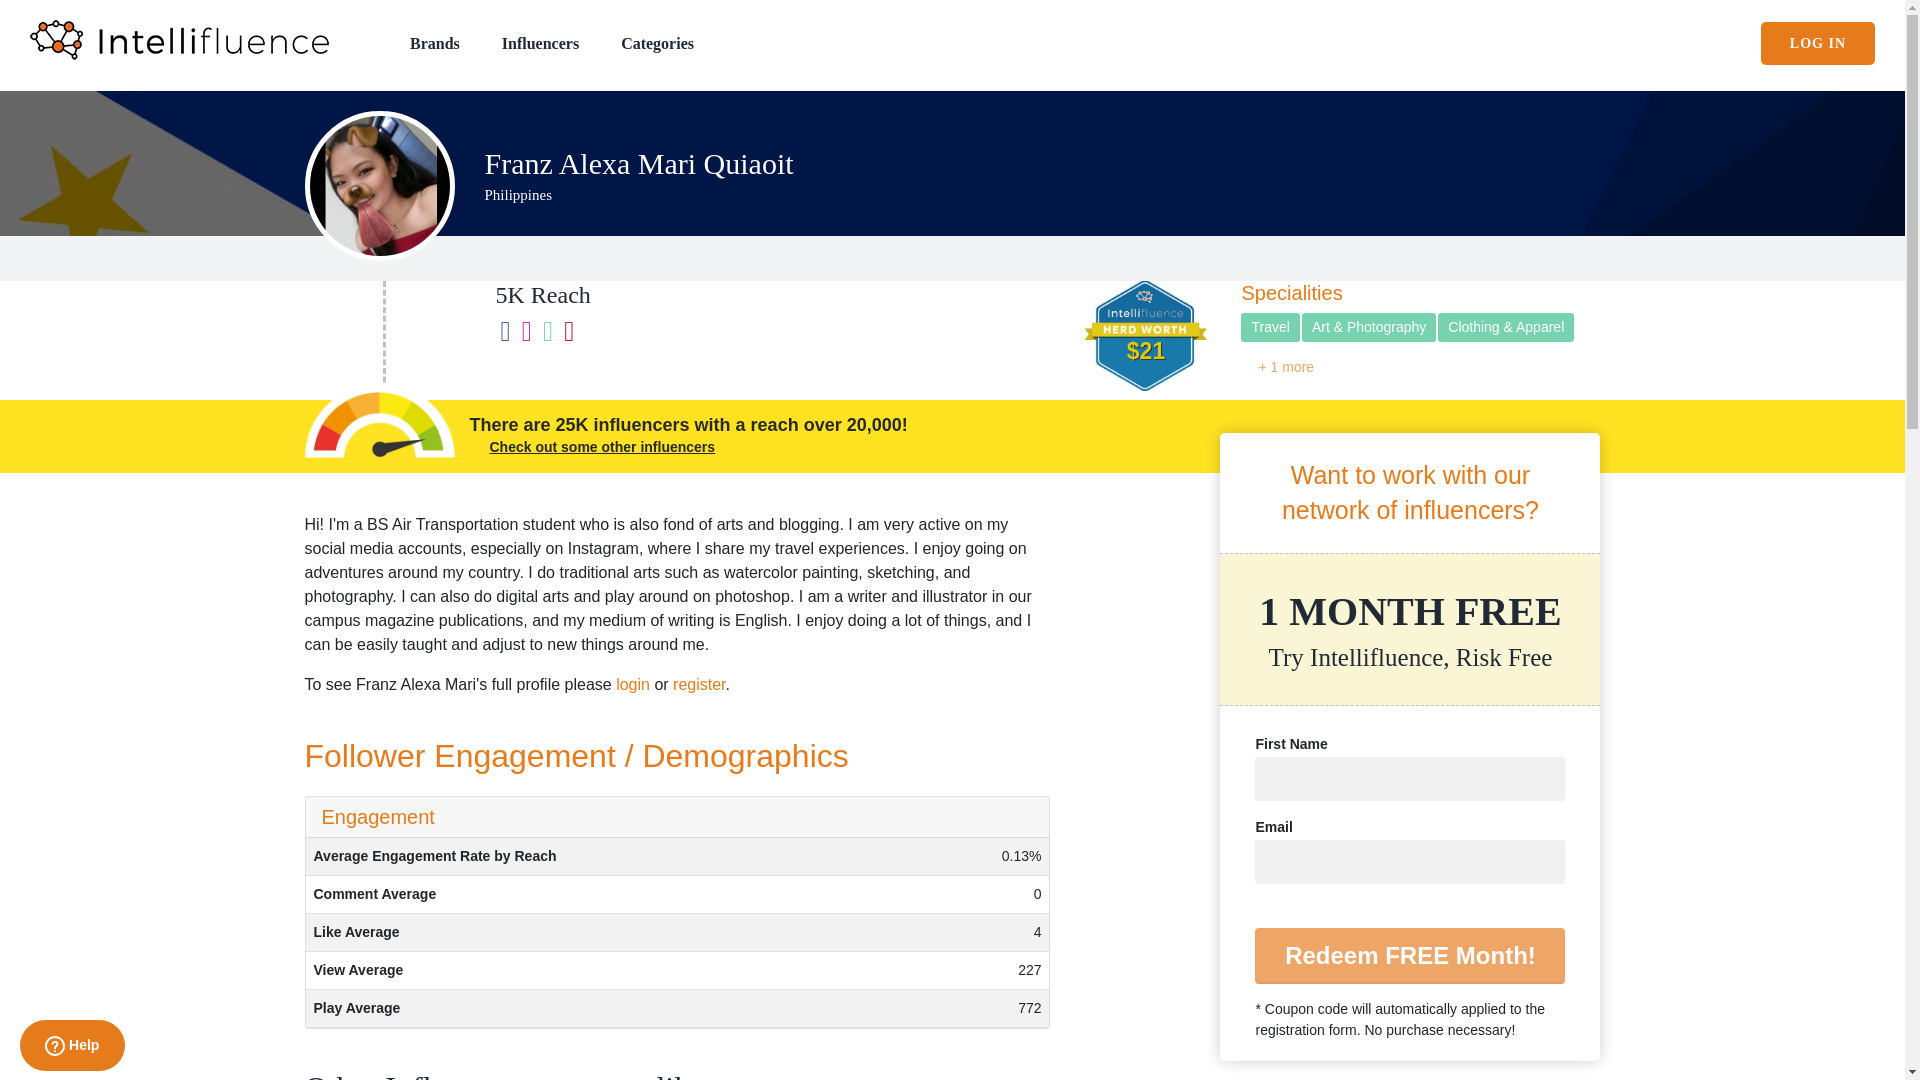  Describe the element at coordinates (699, 684) in the screenshot. I see `register` at that location.